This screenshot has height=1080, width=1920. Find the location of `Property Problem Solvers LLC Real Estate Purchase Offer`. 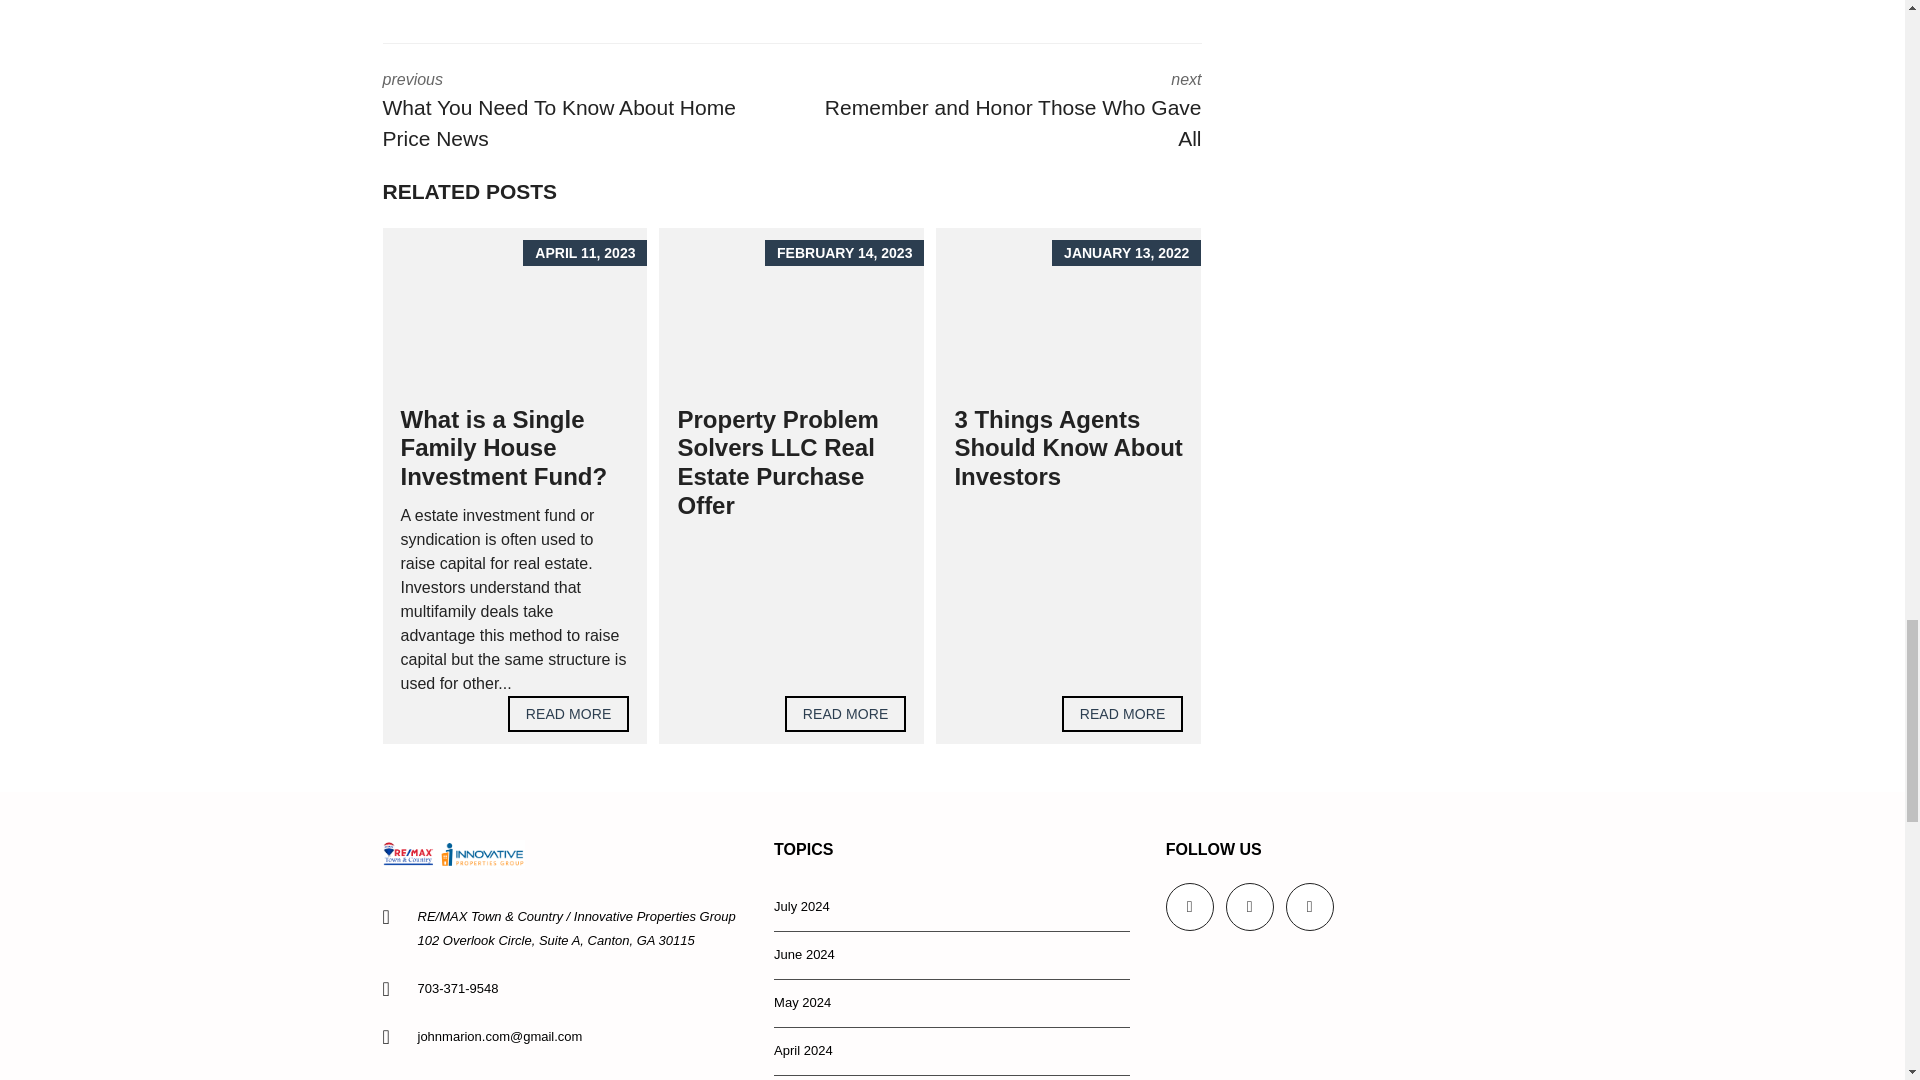

Property Problem Solvers LLC Real Estate Purchase Offer is located at coordinates (790, 310).